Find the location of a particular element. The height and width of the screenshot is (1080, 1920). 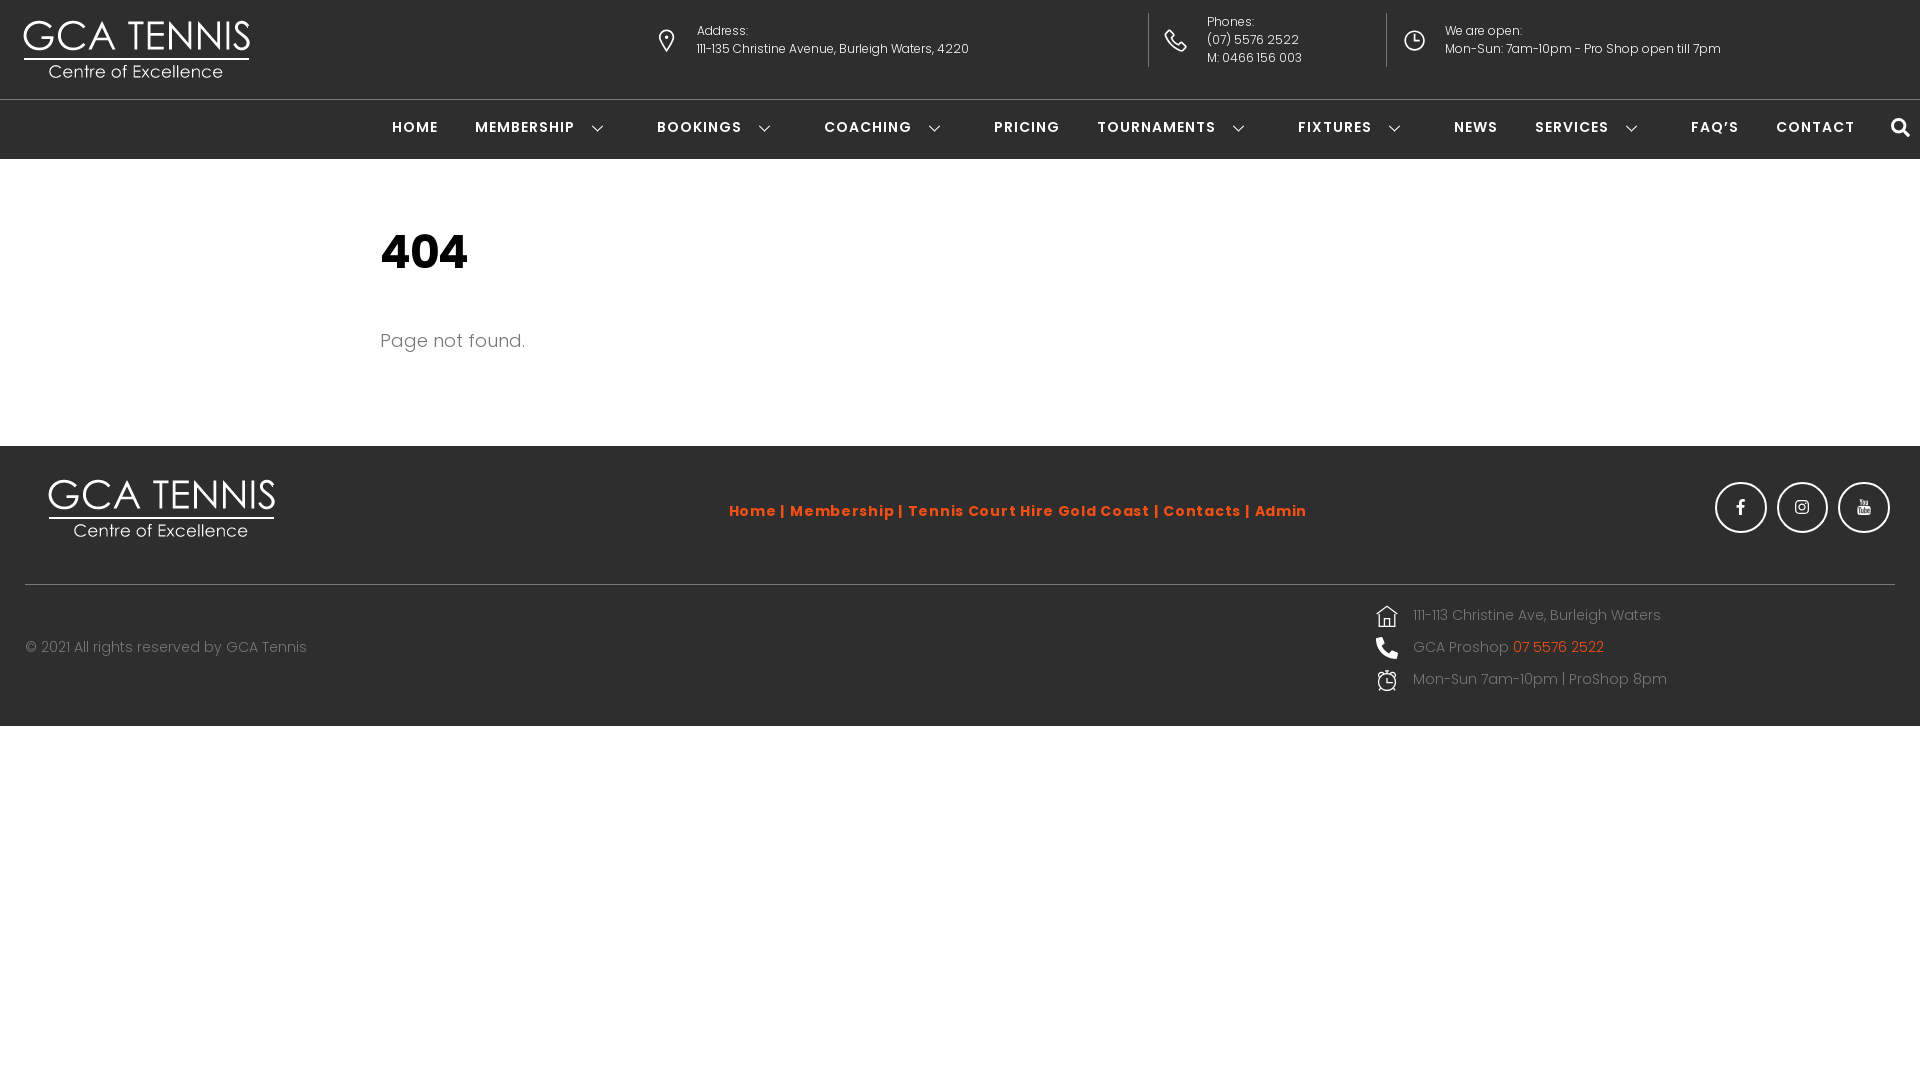

Contacts | is located at coordinates (1206, 511).